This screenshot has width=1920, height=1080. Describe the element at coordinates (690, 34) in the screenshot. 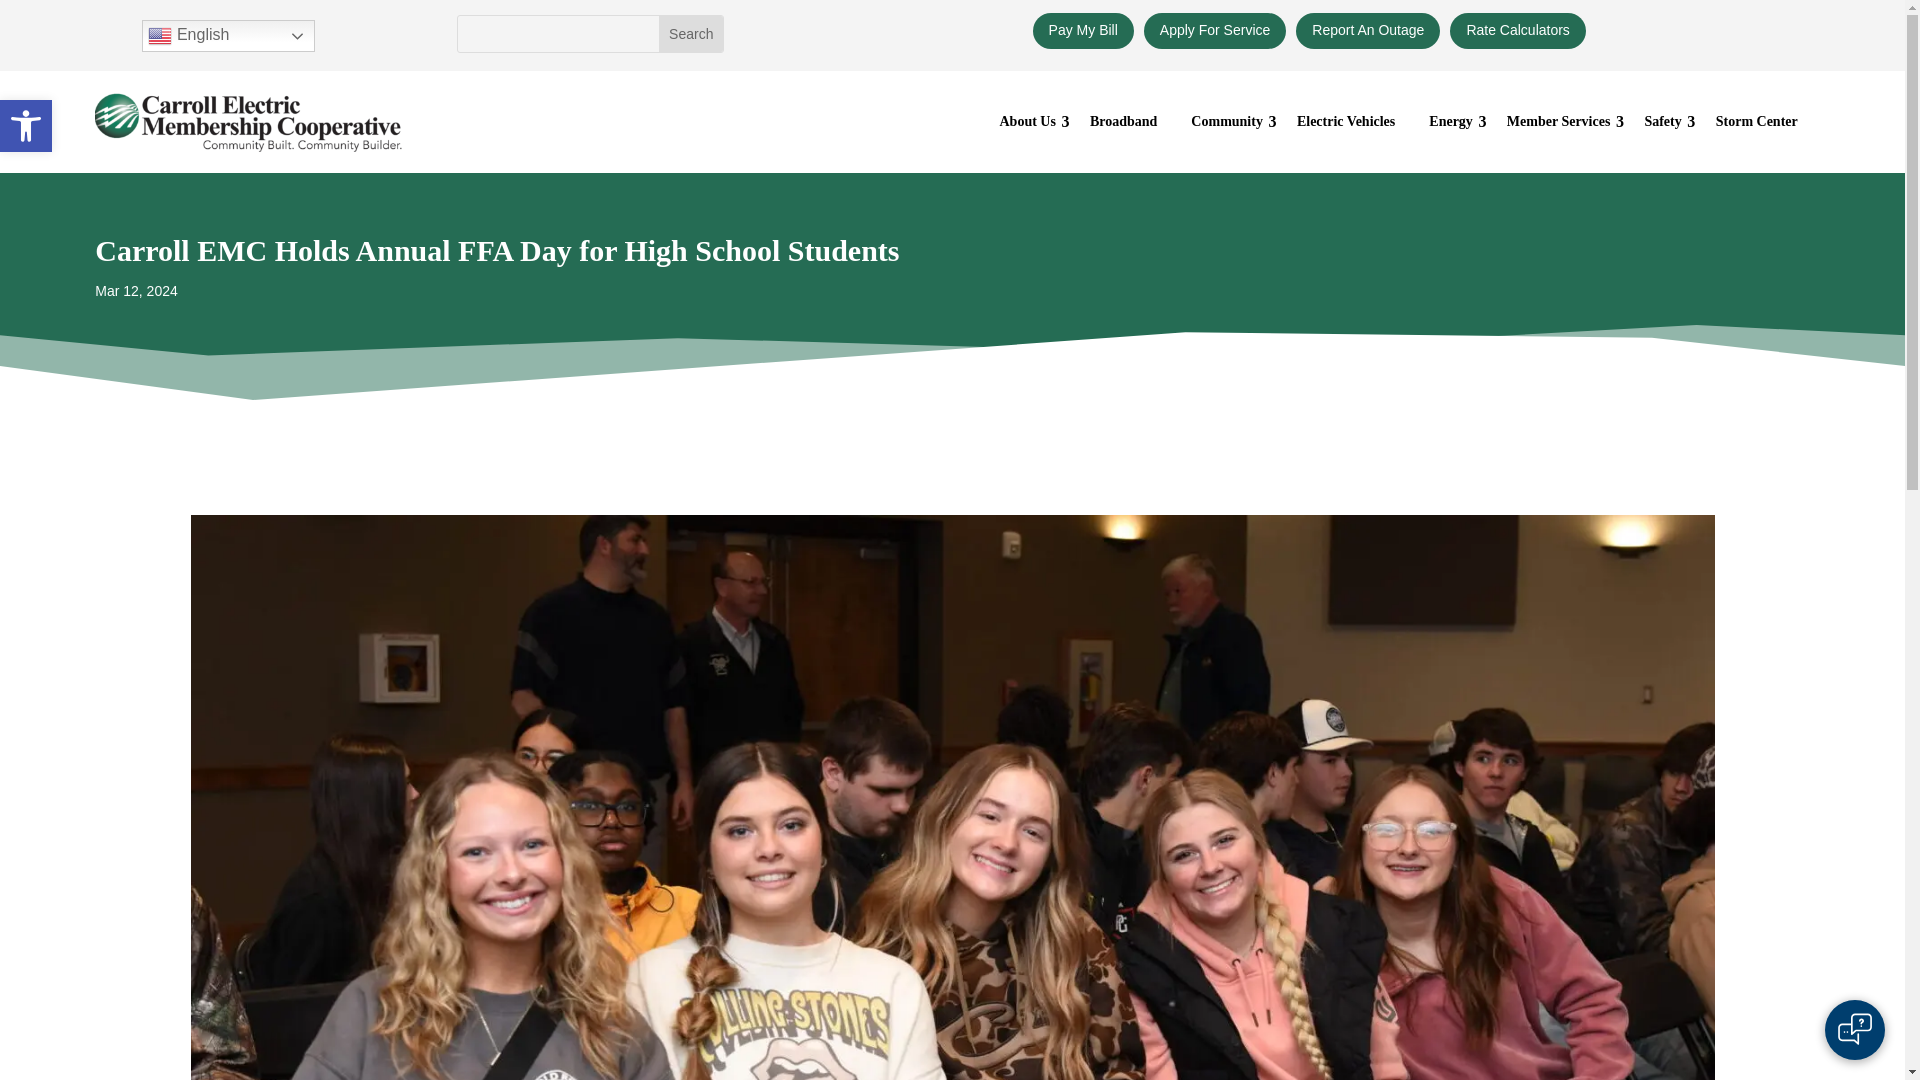

I see `Search` at that location.